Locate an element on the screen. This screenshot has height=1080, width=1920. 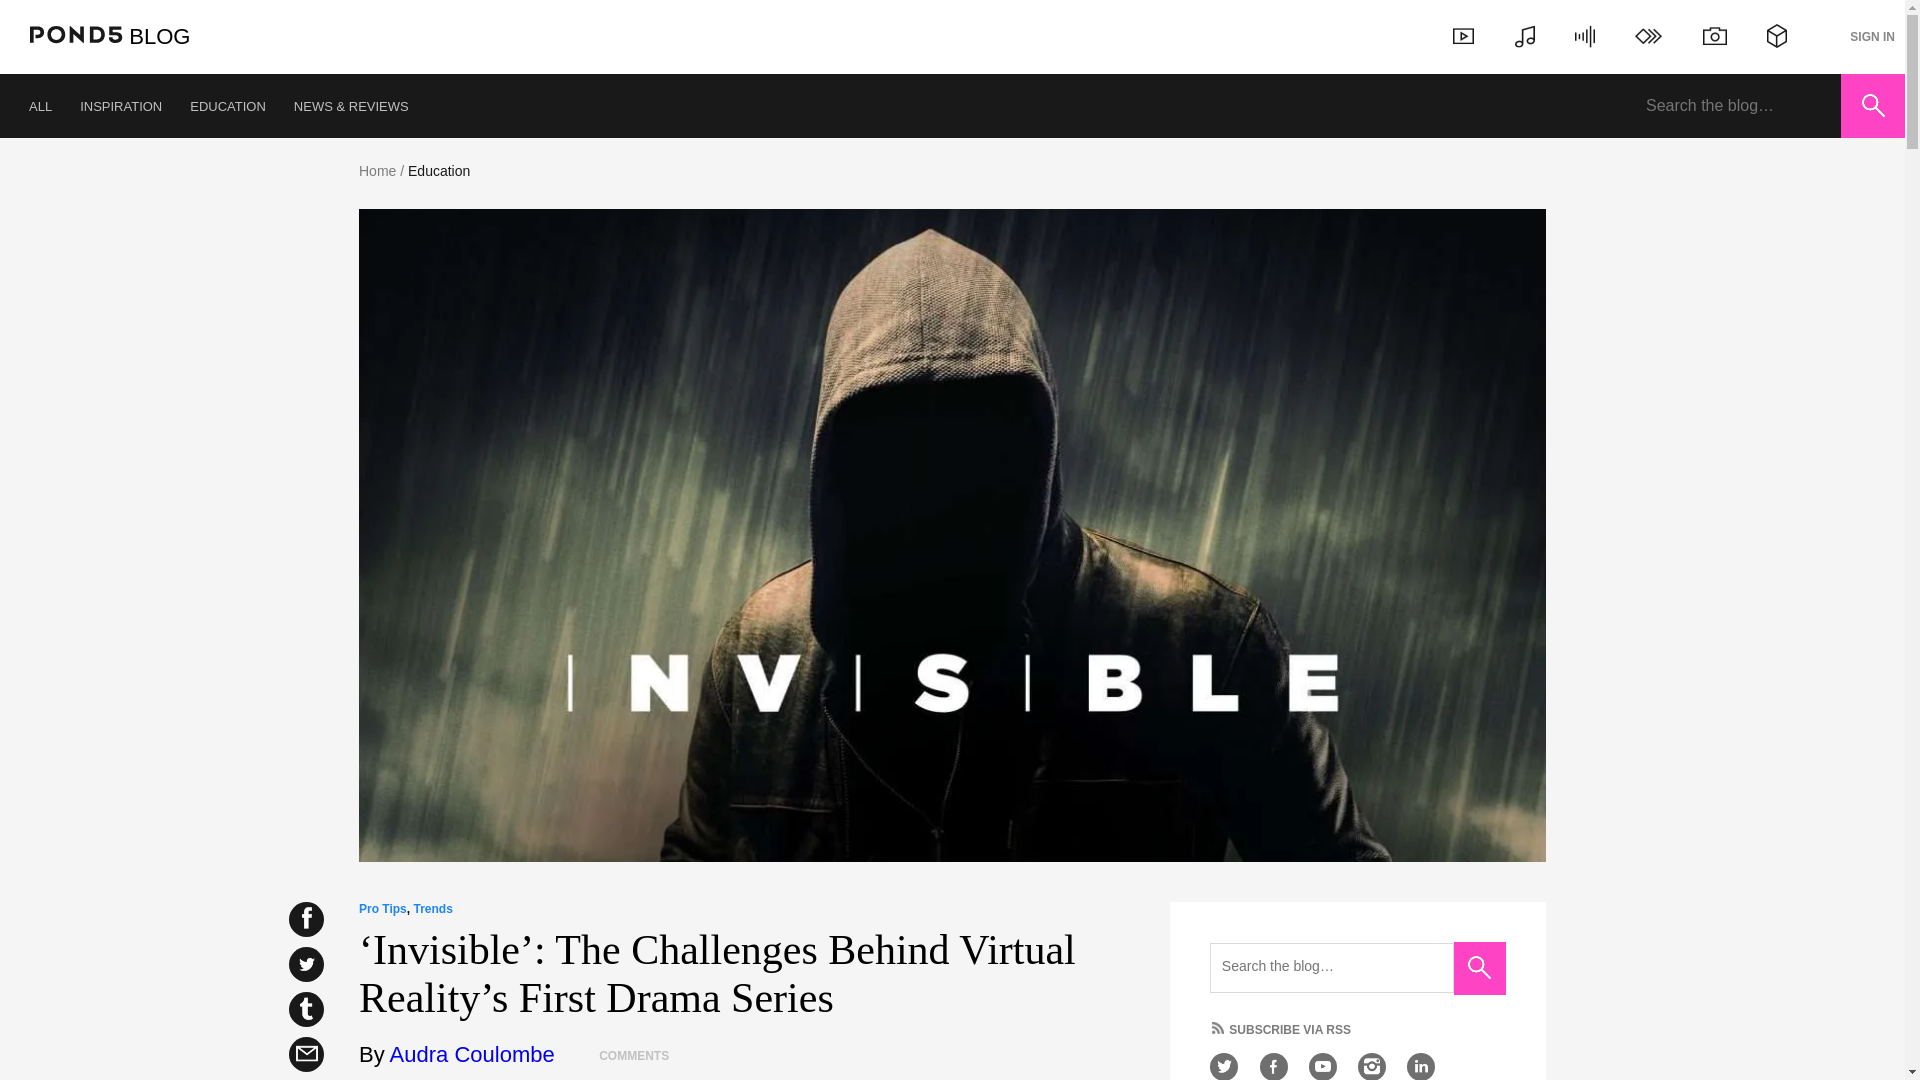
INSPIRATION is located at coordinates (120, 105).